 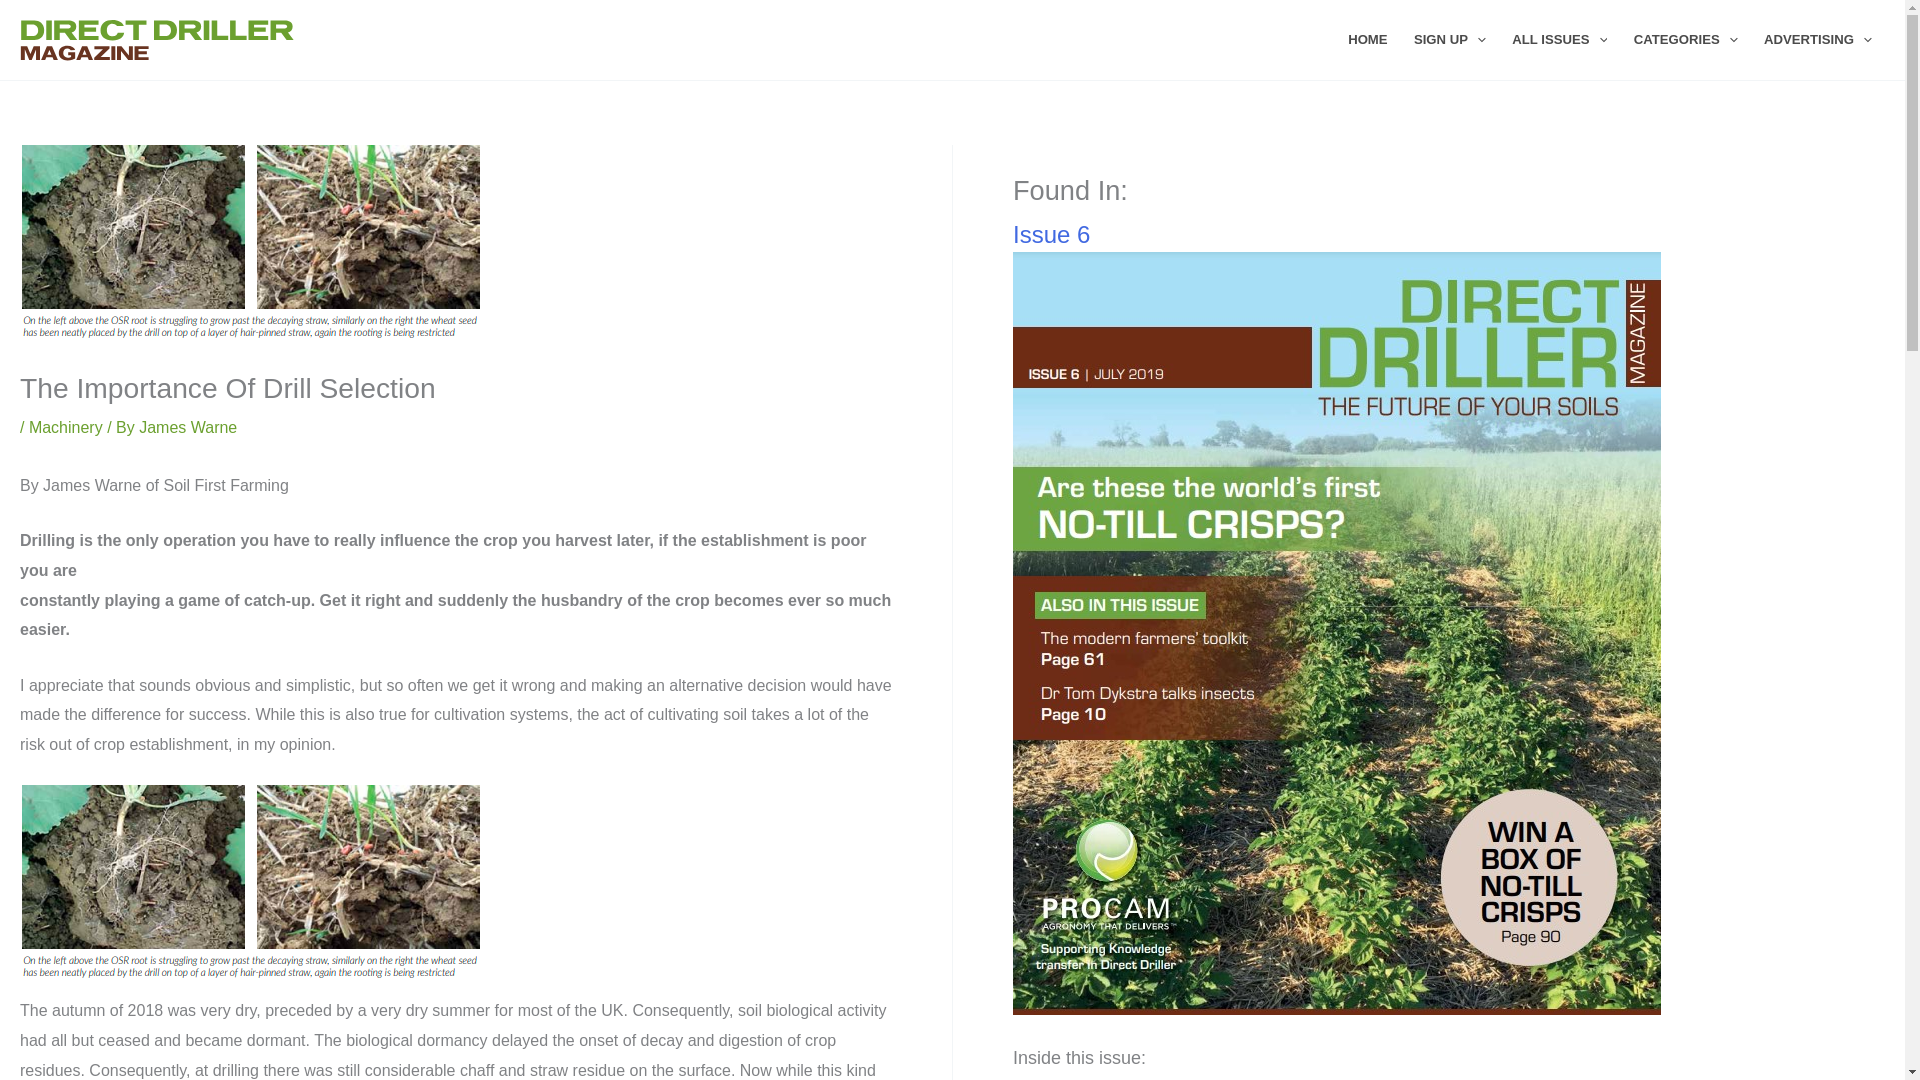 What do you see at coordinates (1560, 40) in the screenshot?
I see `ALL ISSUES` at bounding box center [1560, 40].